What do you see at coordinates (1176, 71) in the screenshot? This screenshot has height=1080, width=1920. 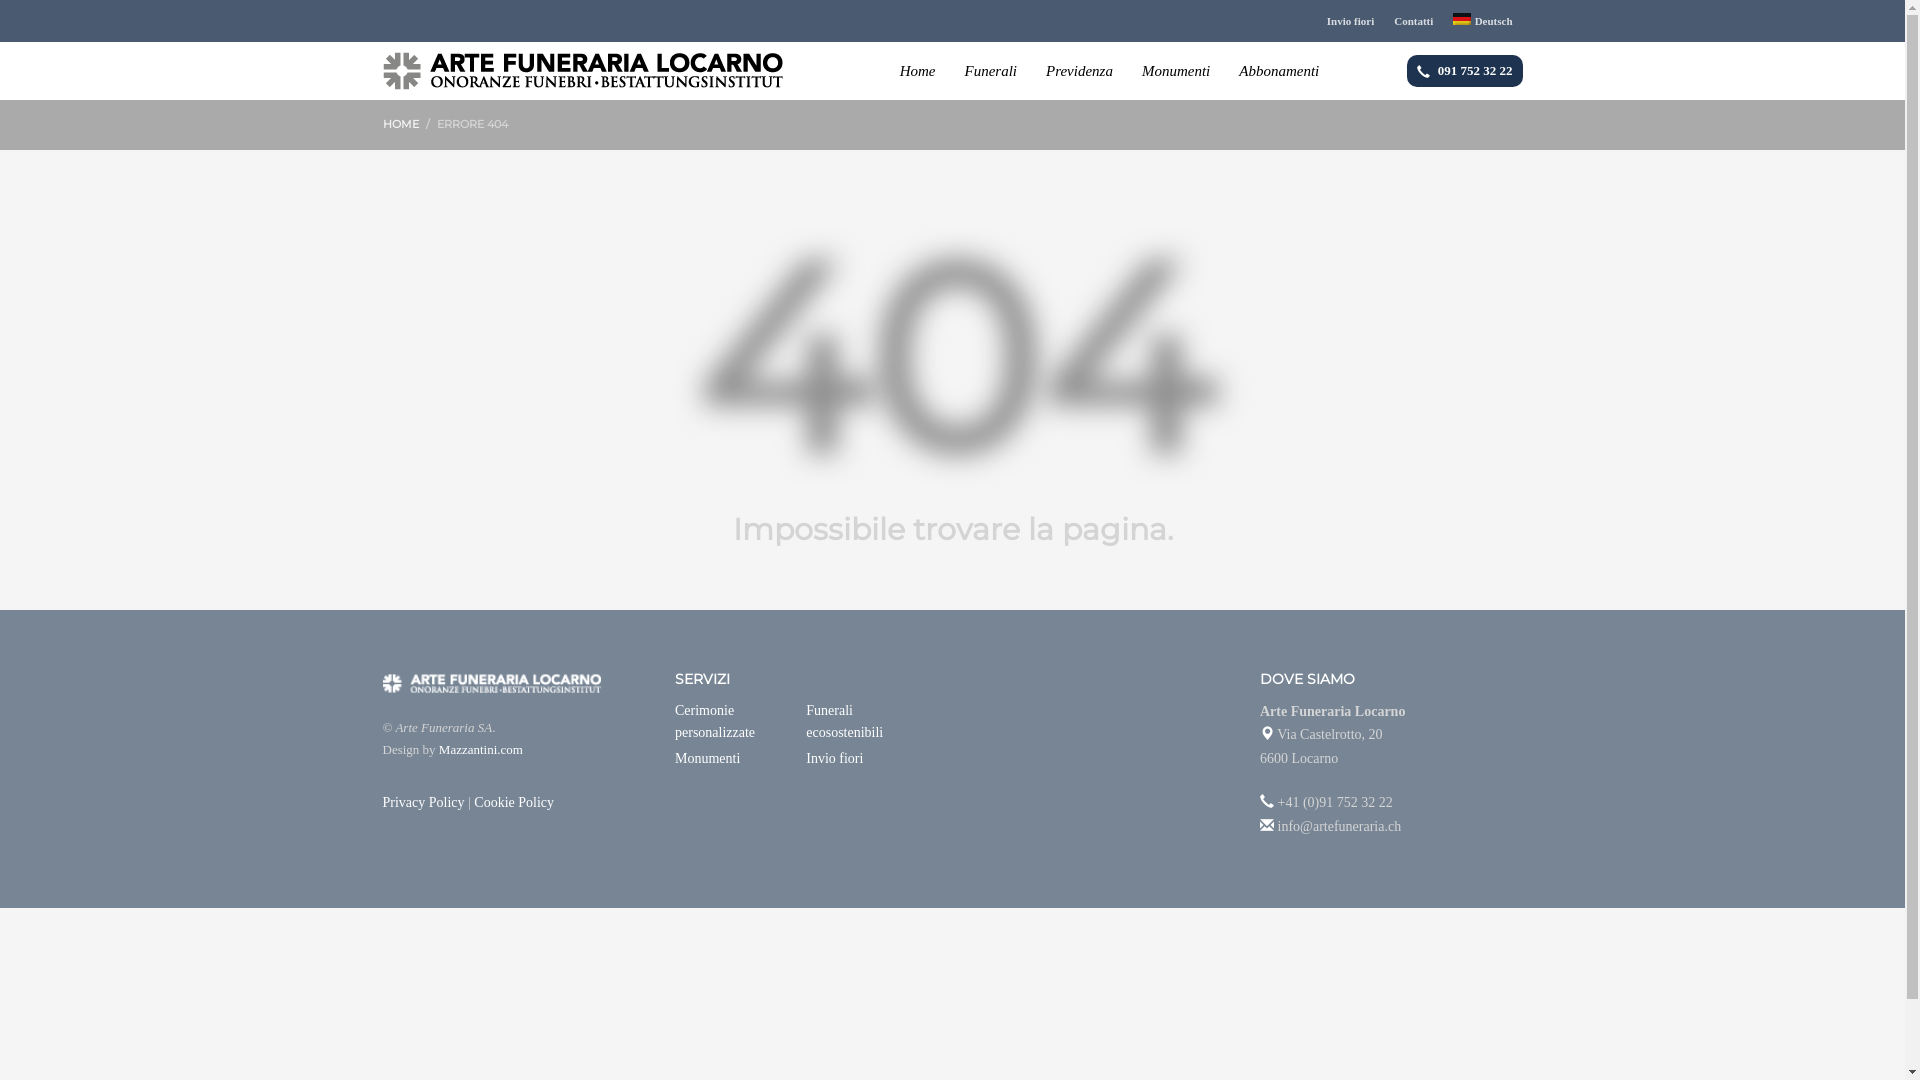 I see `Monumenti` at bounding box center [1176, 71].